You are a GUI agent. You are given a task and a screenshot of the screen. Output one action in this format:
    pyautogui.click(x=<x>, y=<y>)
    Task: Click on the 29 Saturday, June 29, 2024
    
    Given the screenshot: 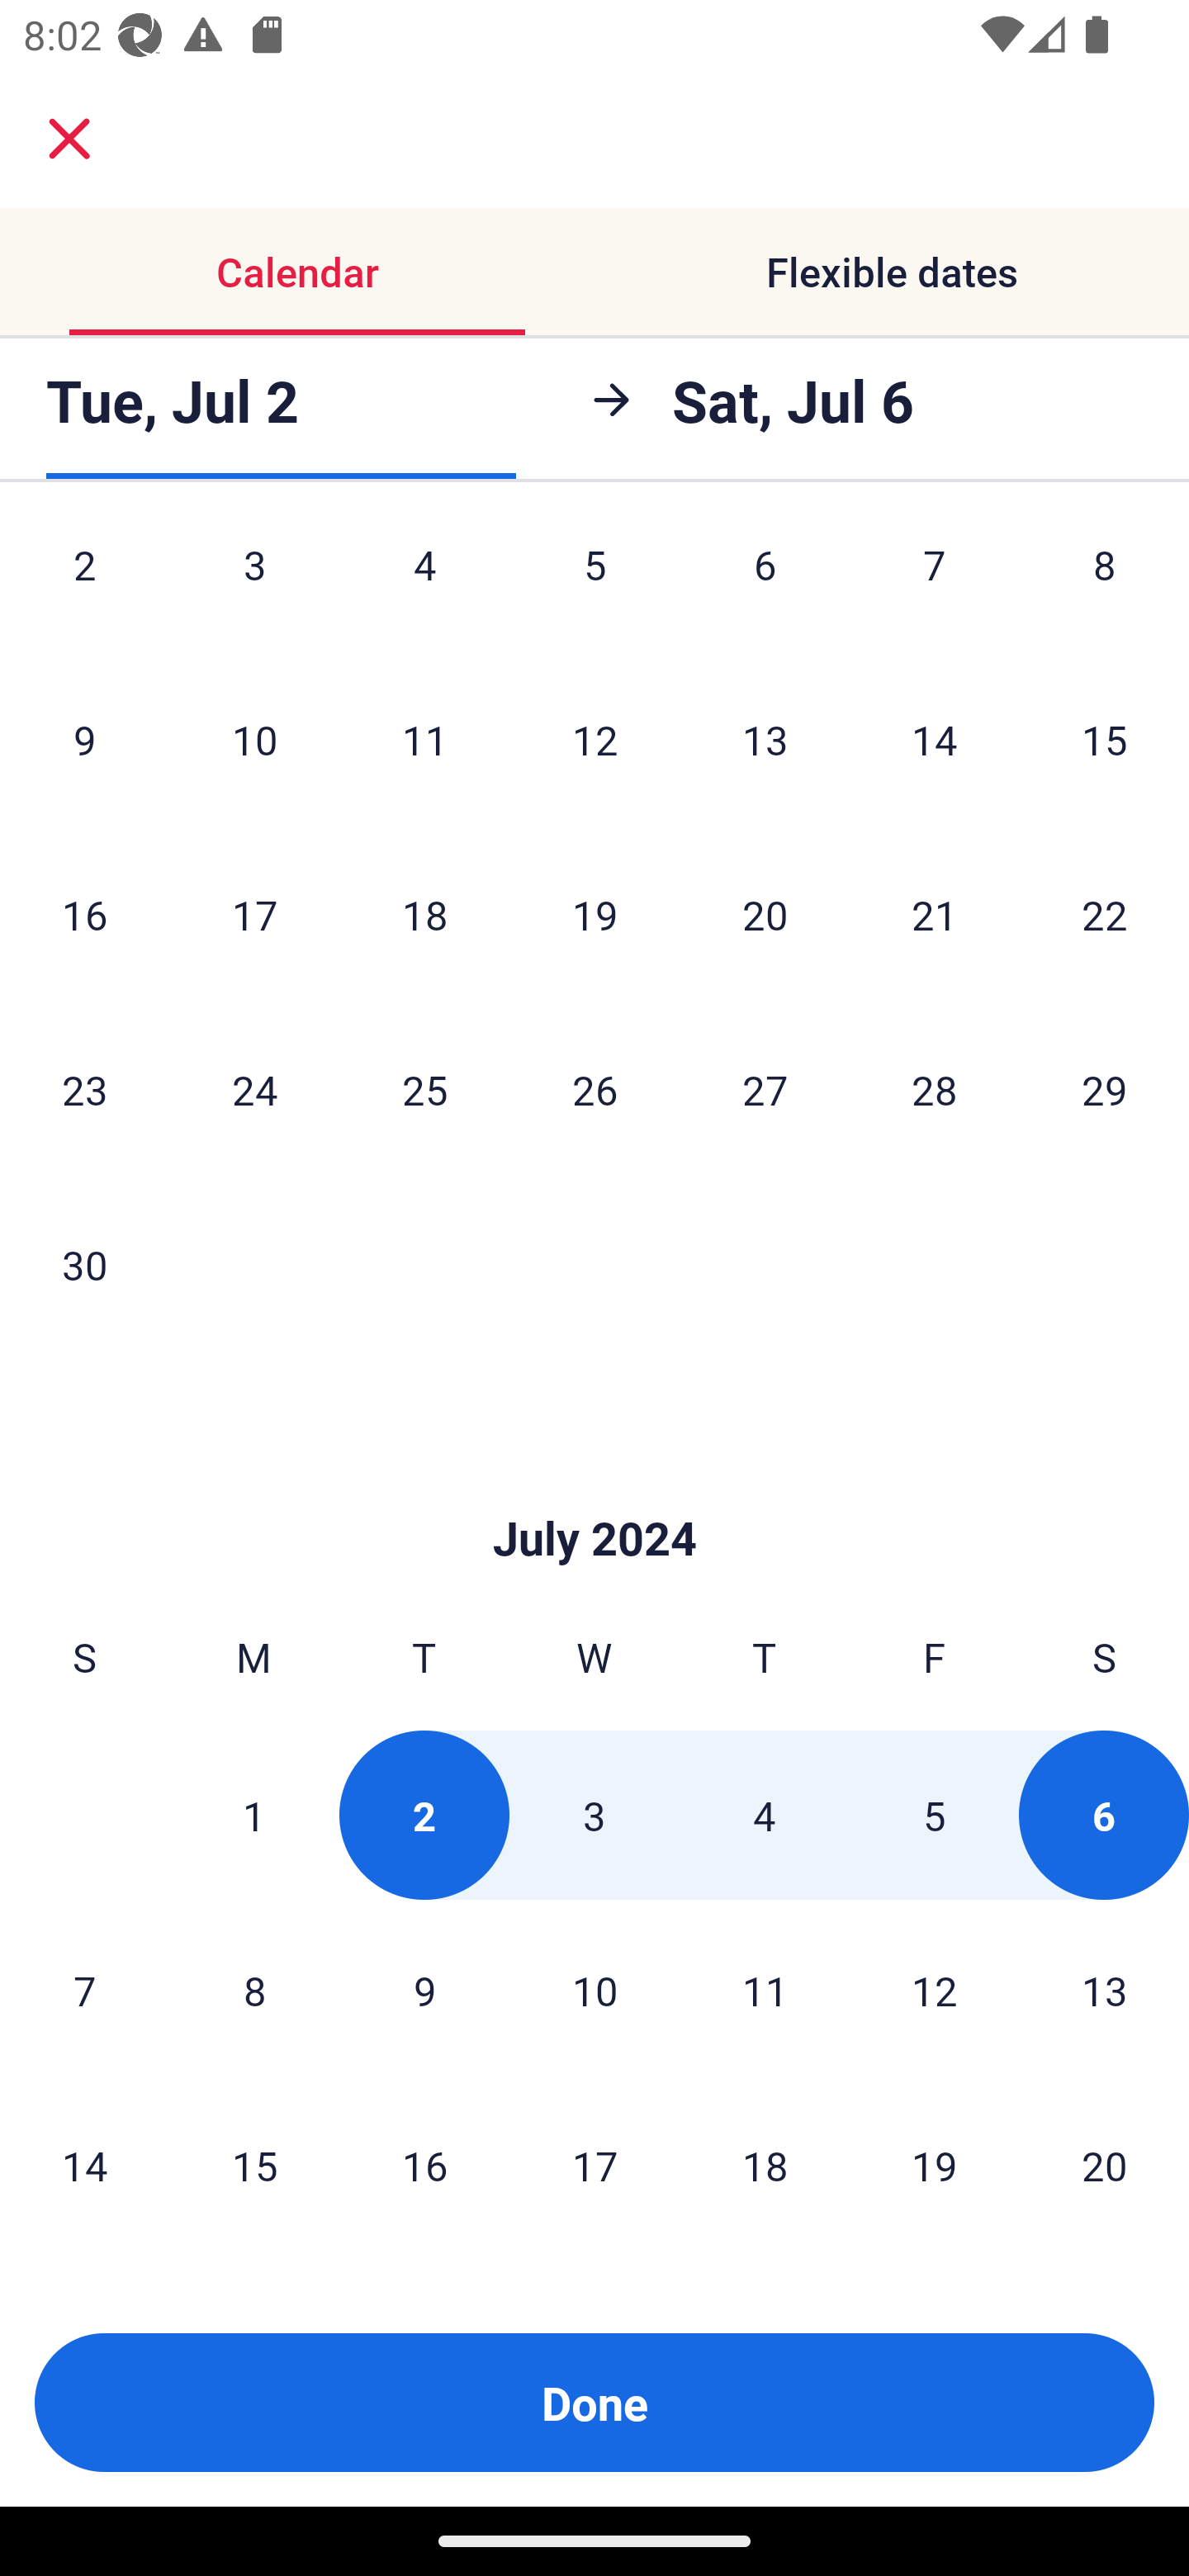 What is the action you would take?
    pyautogui.click(x=1105, y=1089)
    